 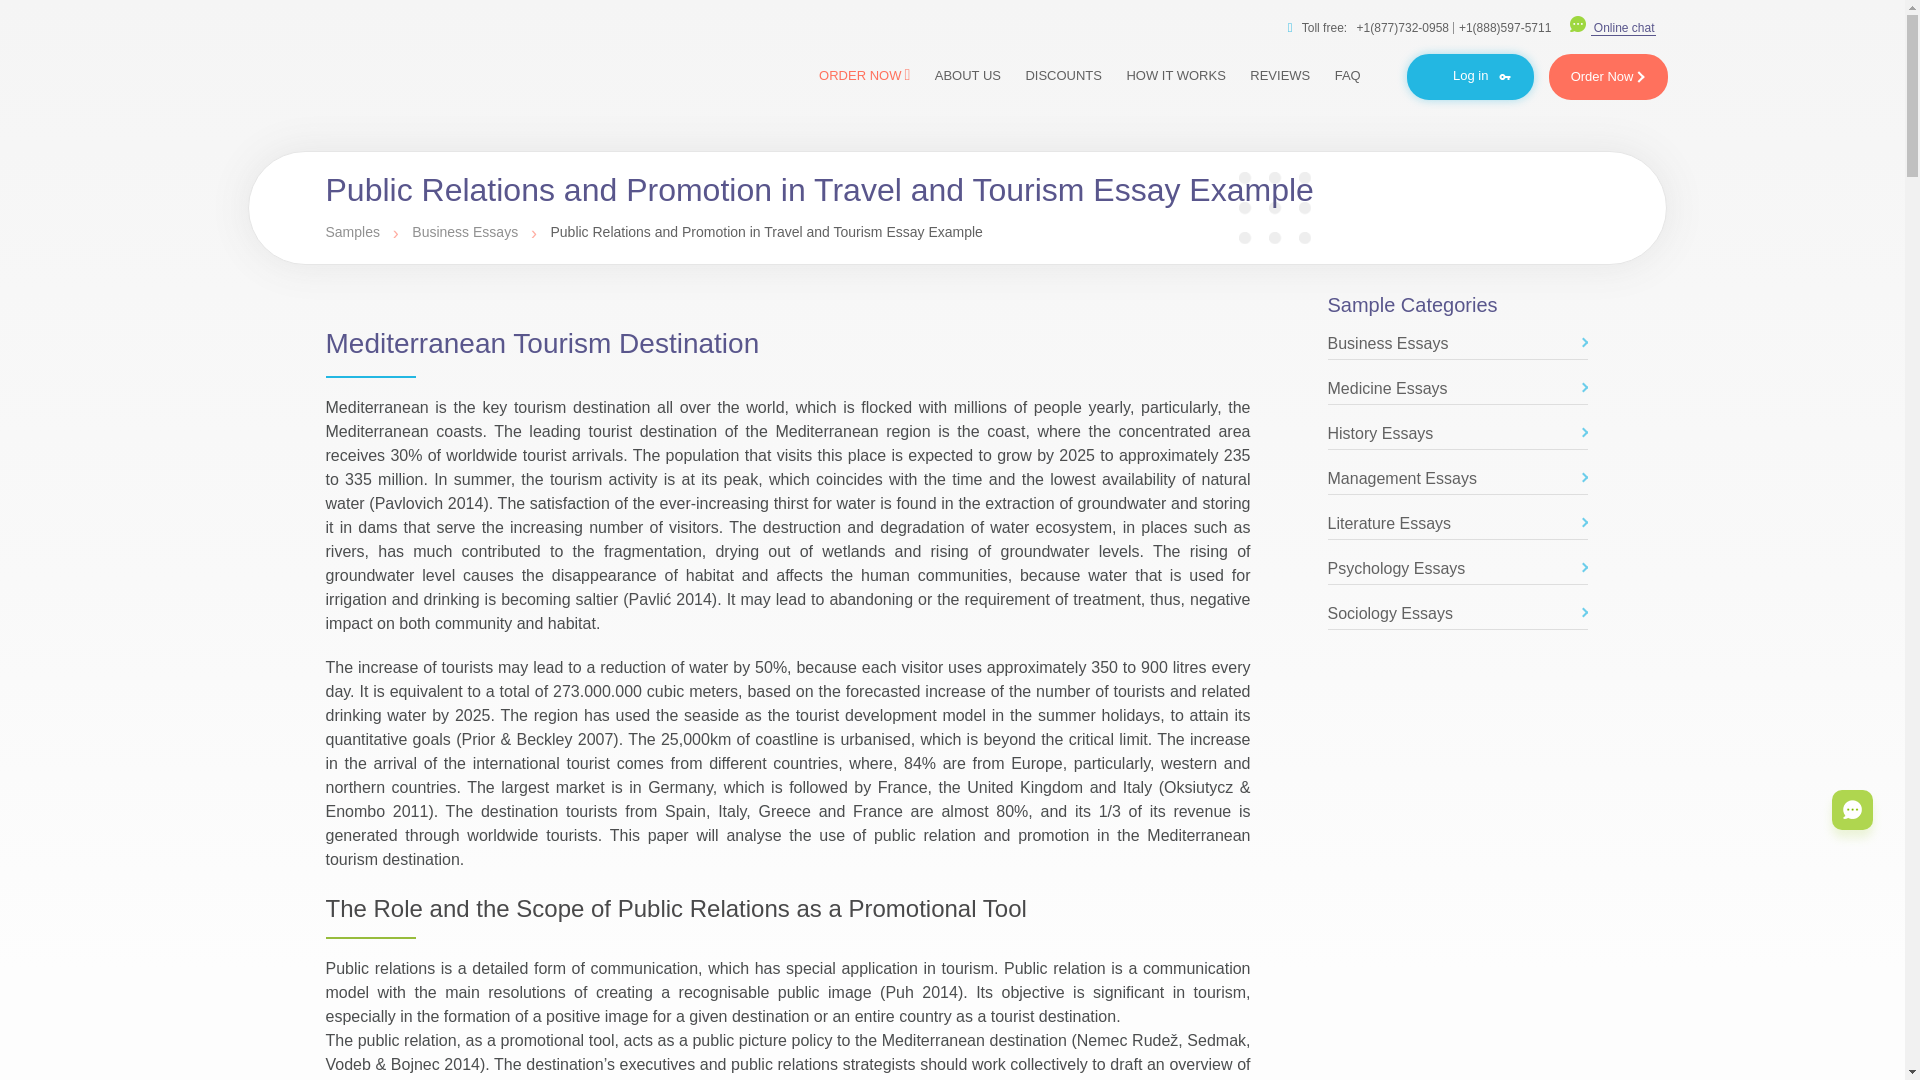 What do you see at coordinates (1347, 75) in the screenshot?
I see `FAQ` at bounding box center [1347, 75].